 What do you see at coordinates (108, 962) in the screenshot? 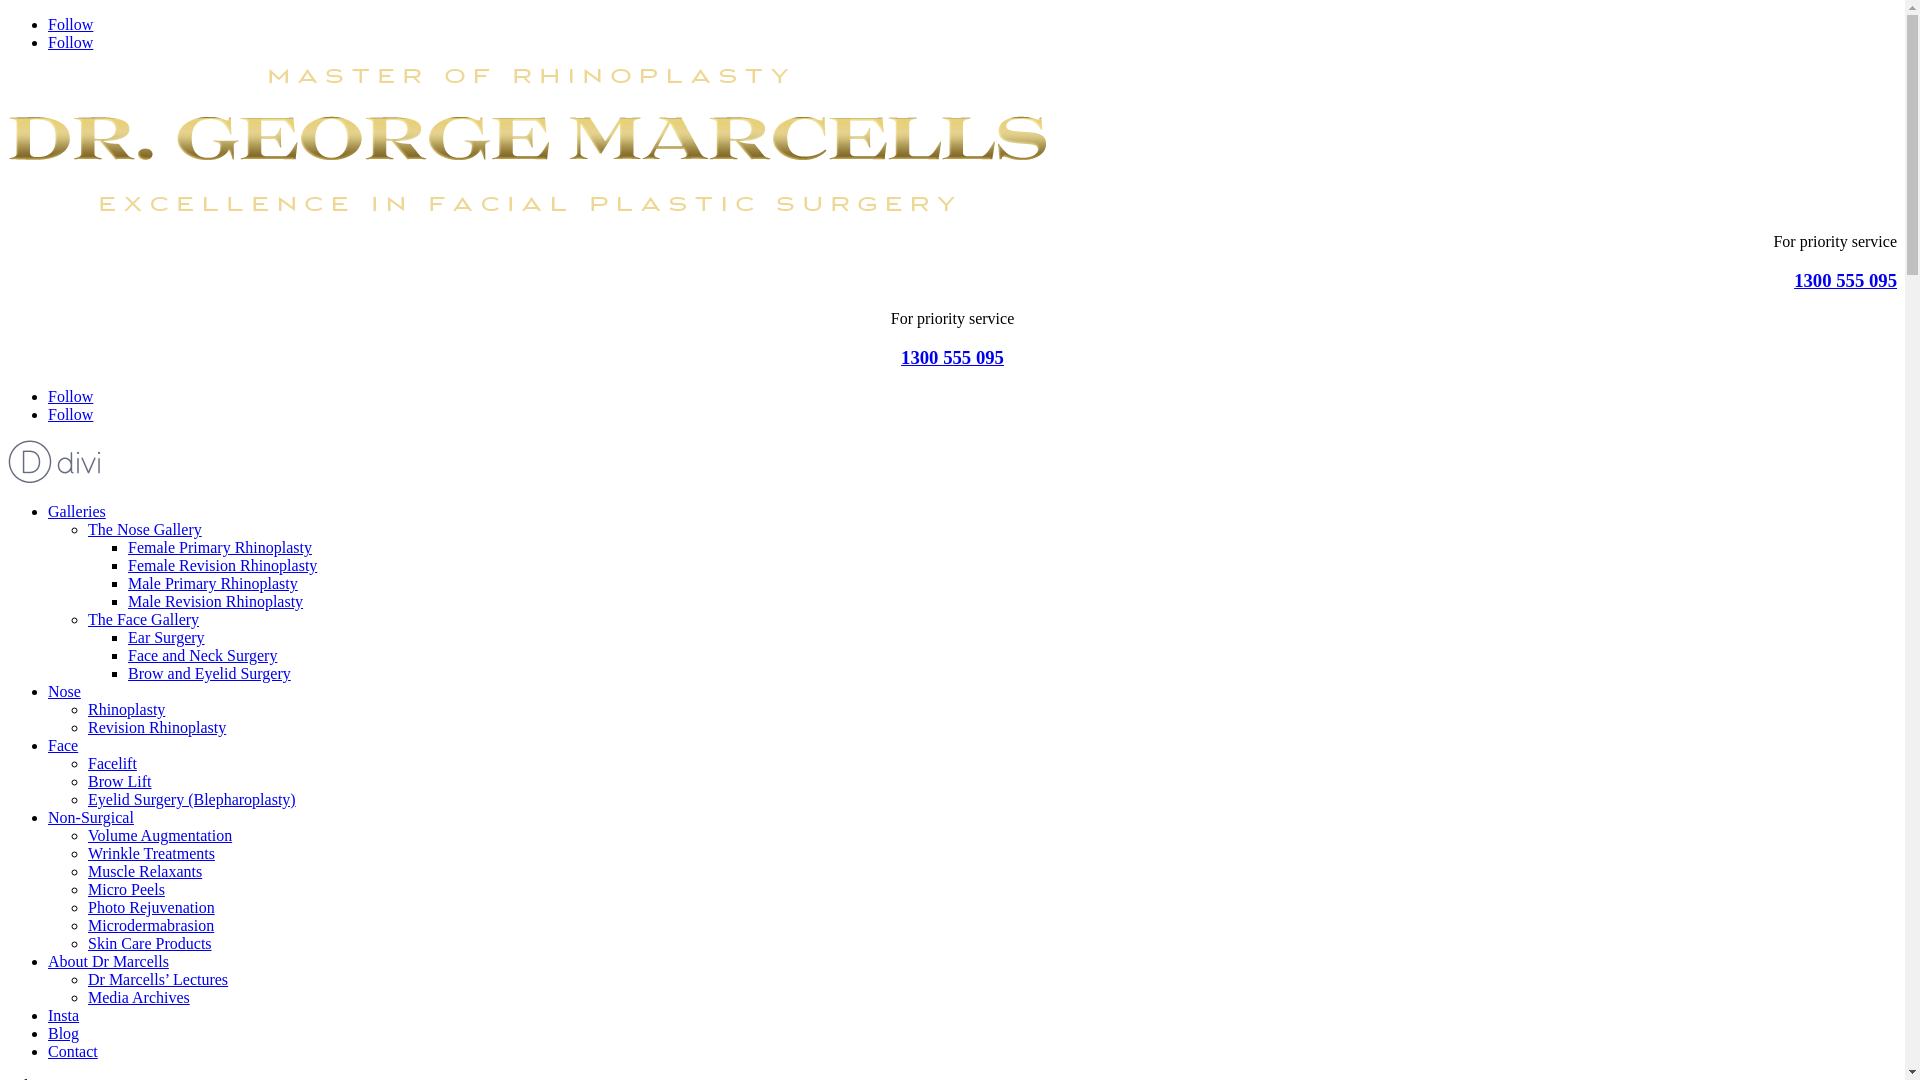
I see `About Dr Marcells` at bounding box center [108, 962].